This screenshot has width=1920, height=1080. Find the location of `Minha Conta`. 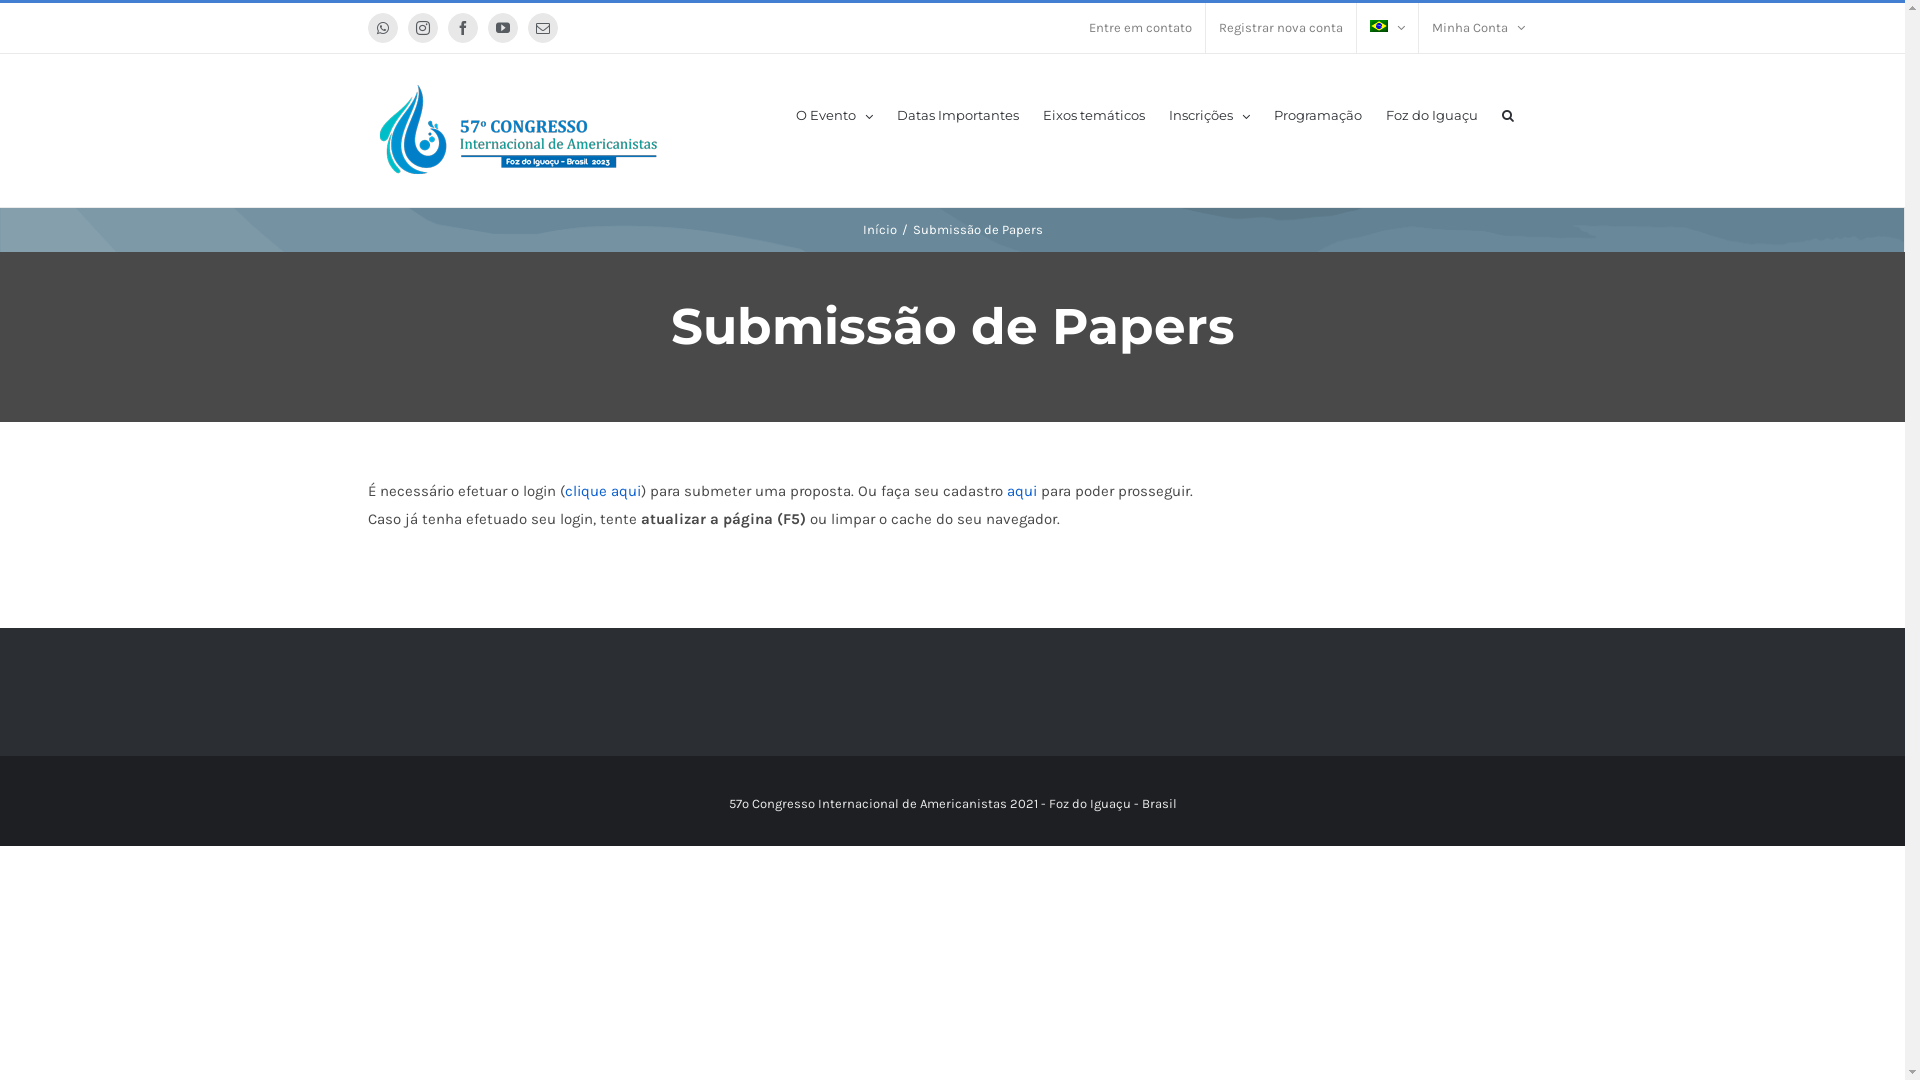

Minha Conta is located at coordinates (1478, 28).